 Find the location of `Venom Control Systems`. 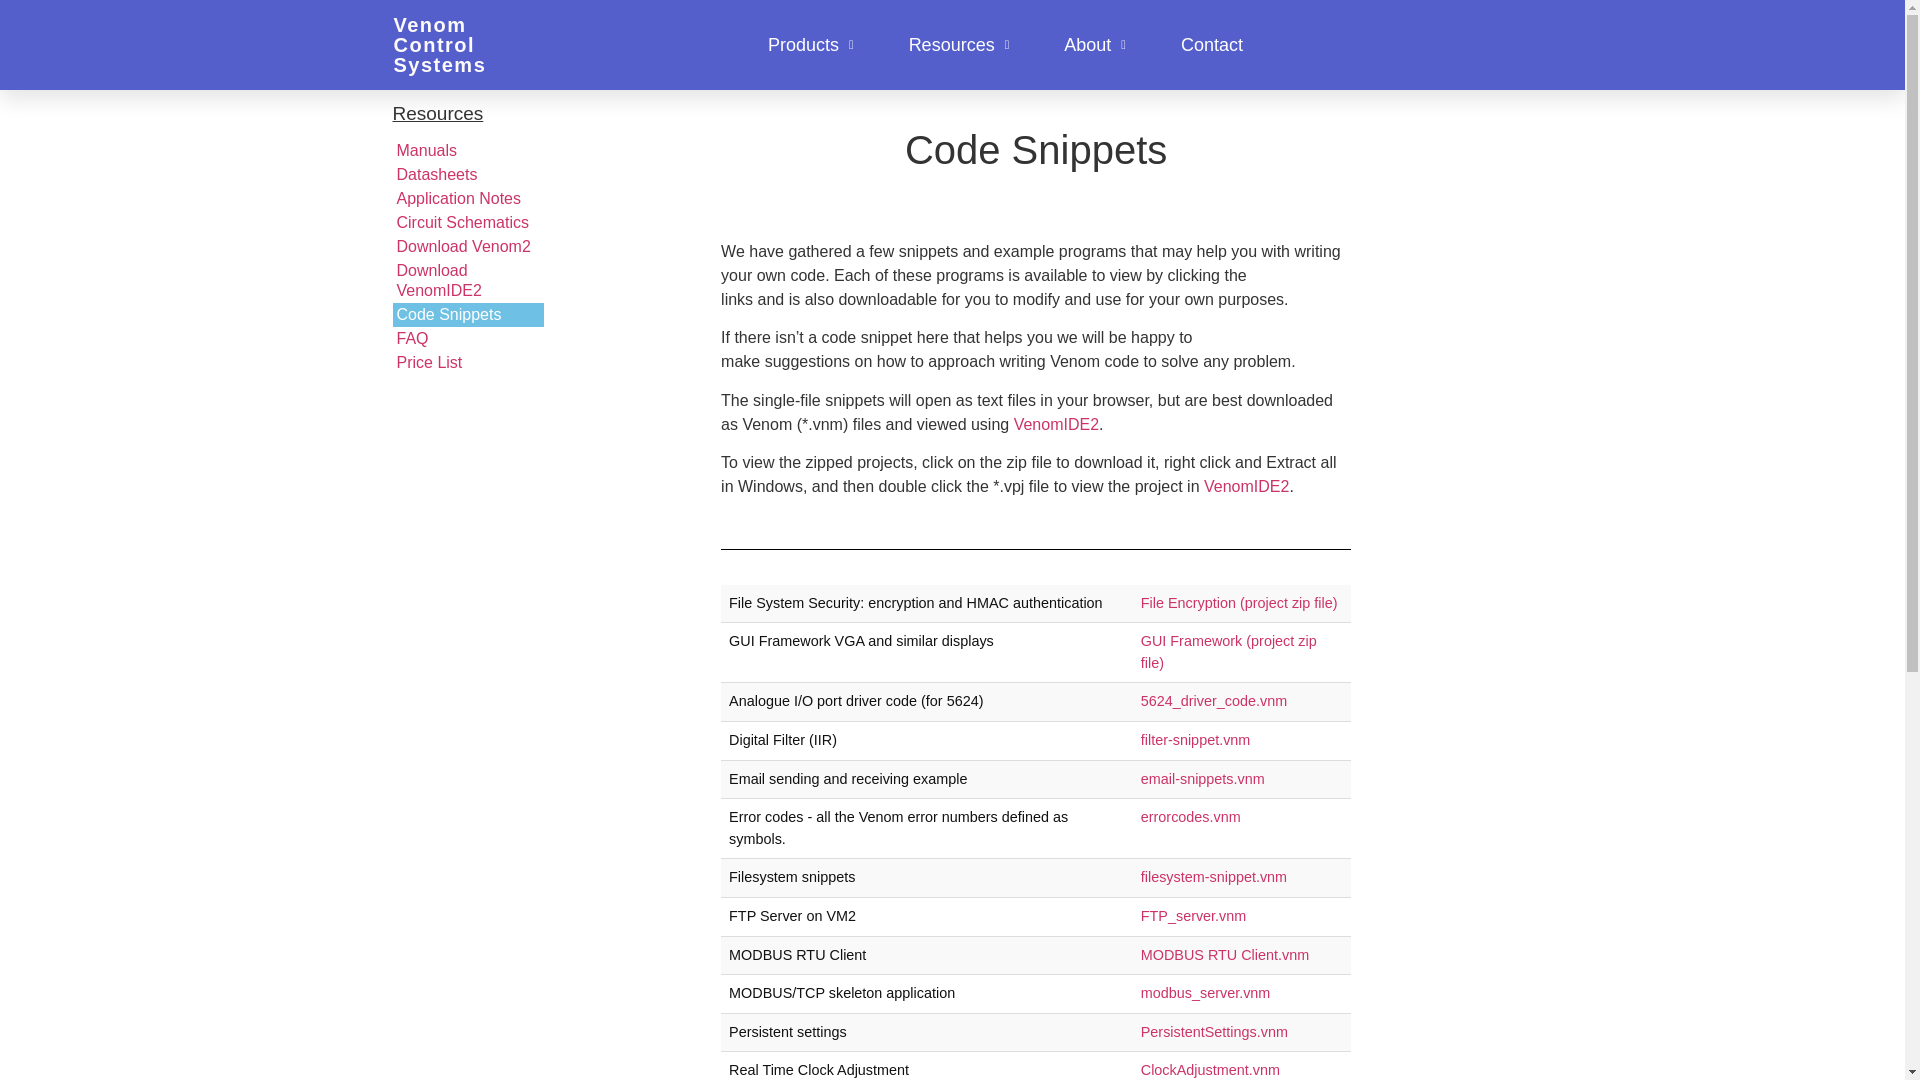

Venom Control Systems is located at coordinates (440, 44).